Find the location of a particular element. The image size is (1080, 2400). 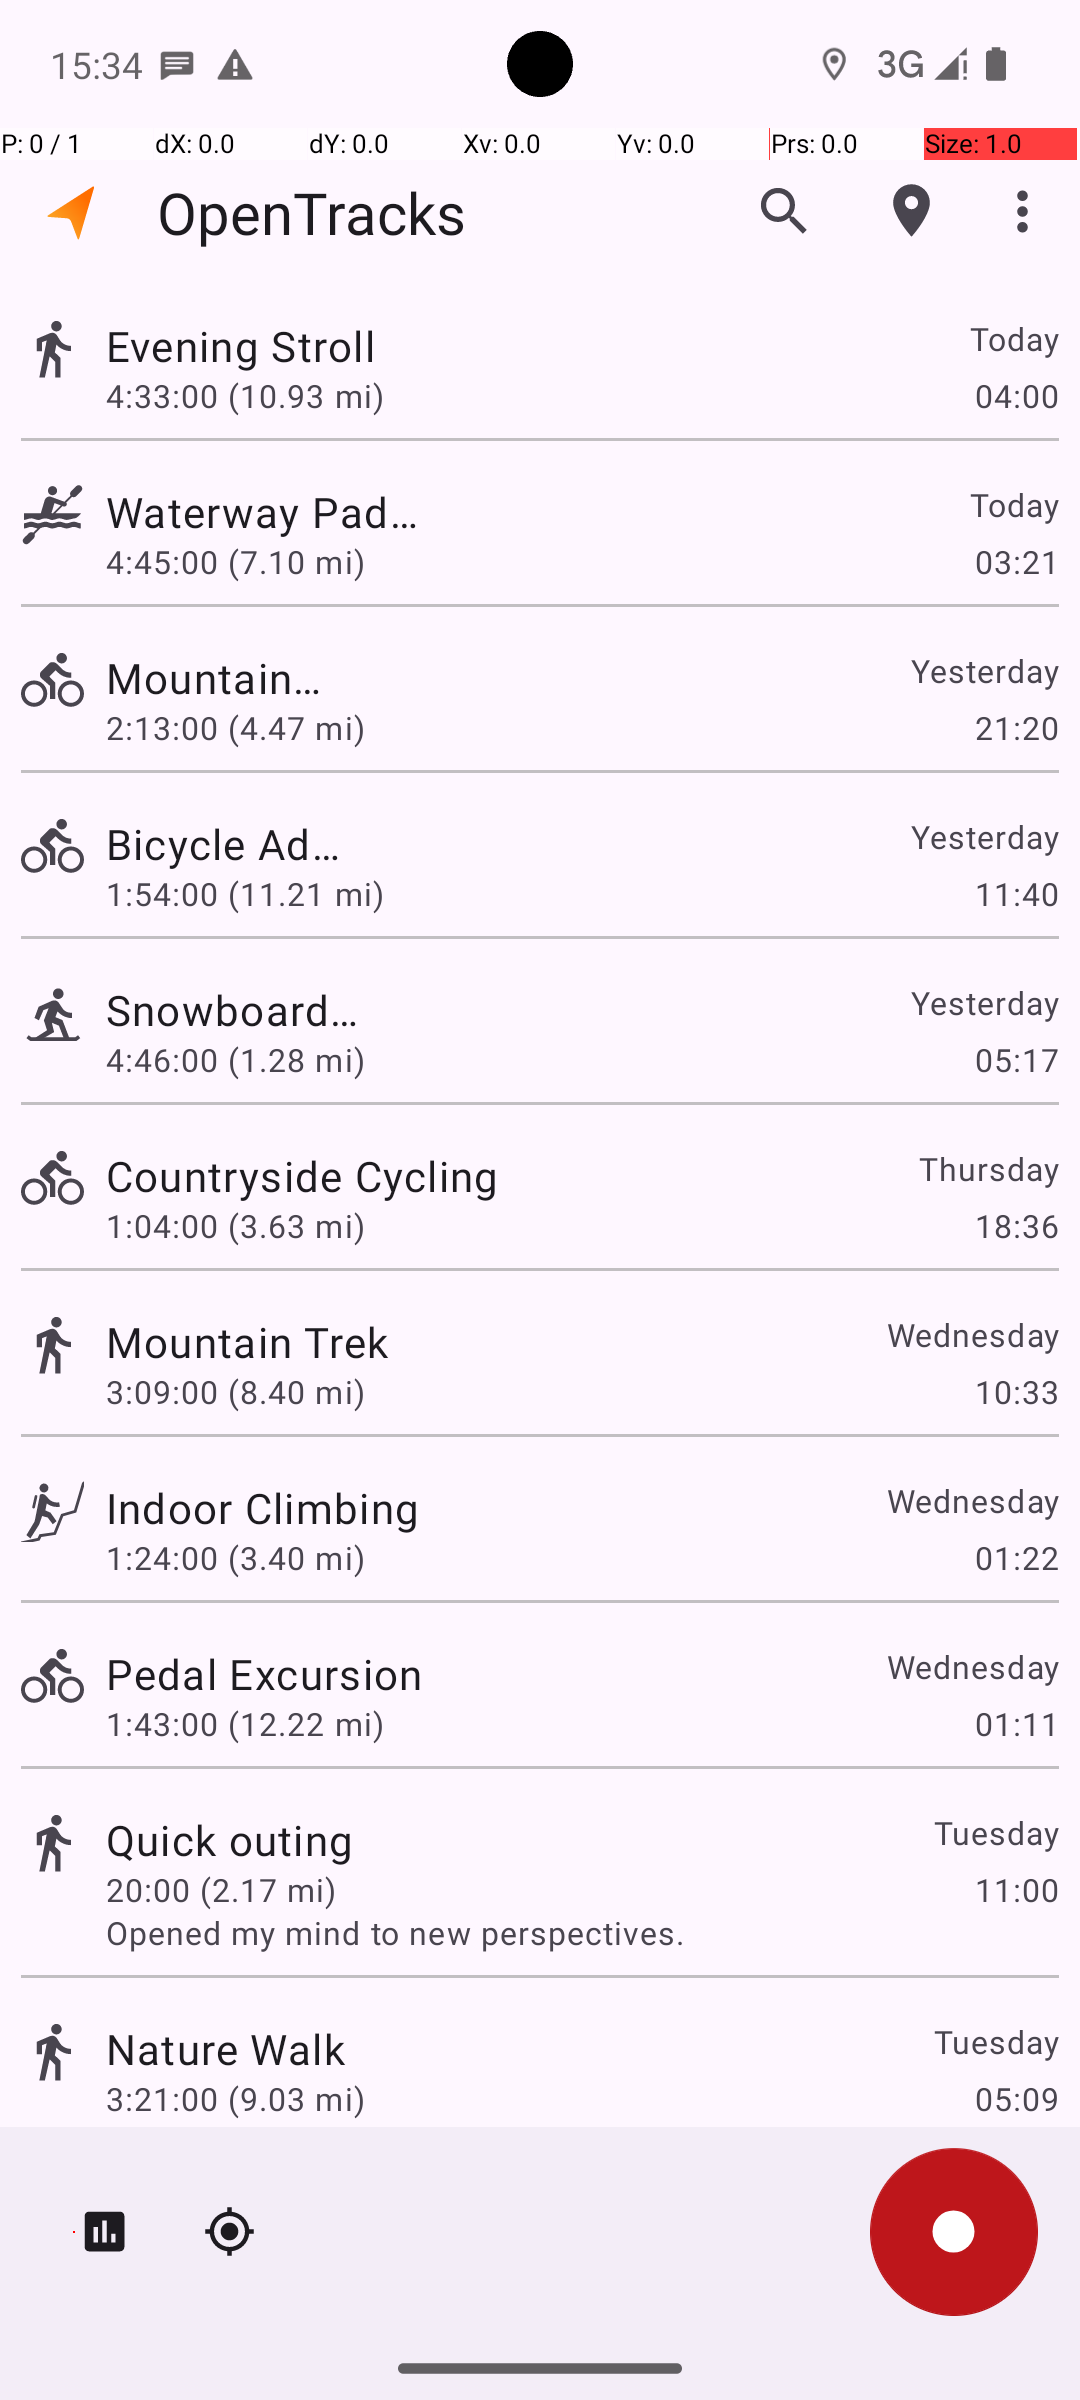

11:40 is located at coordinates (1016, 894).